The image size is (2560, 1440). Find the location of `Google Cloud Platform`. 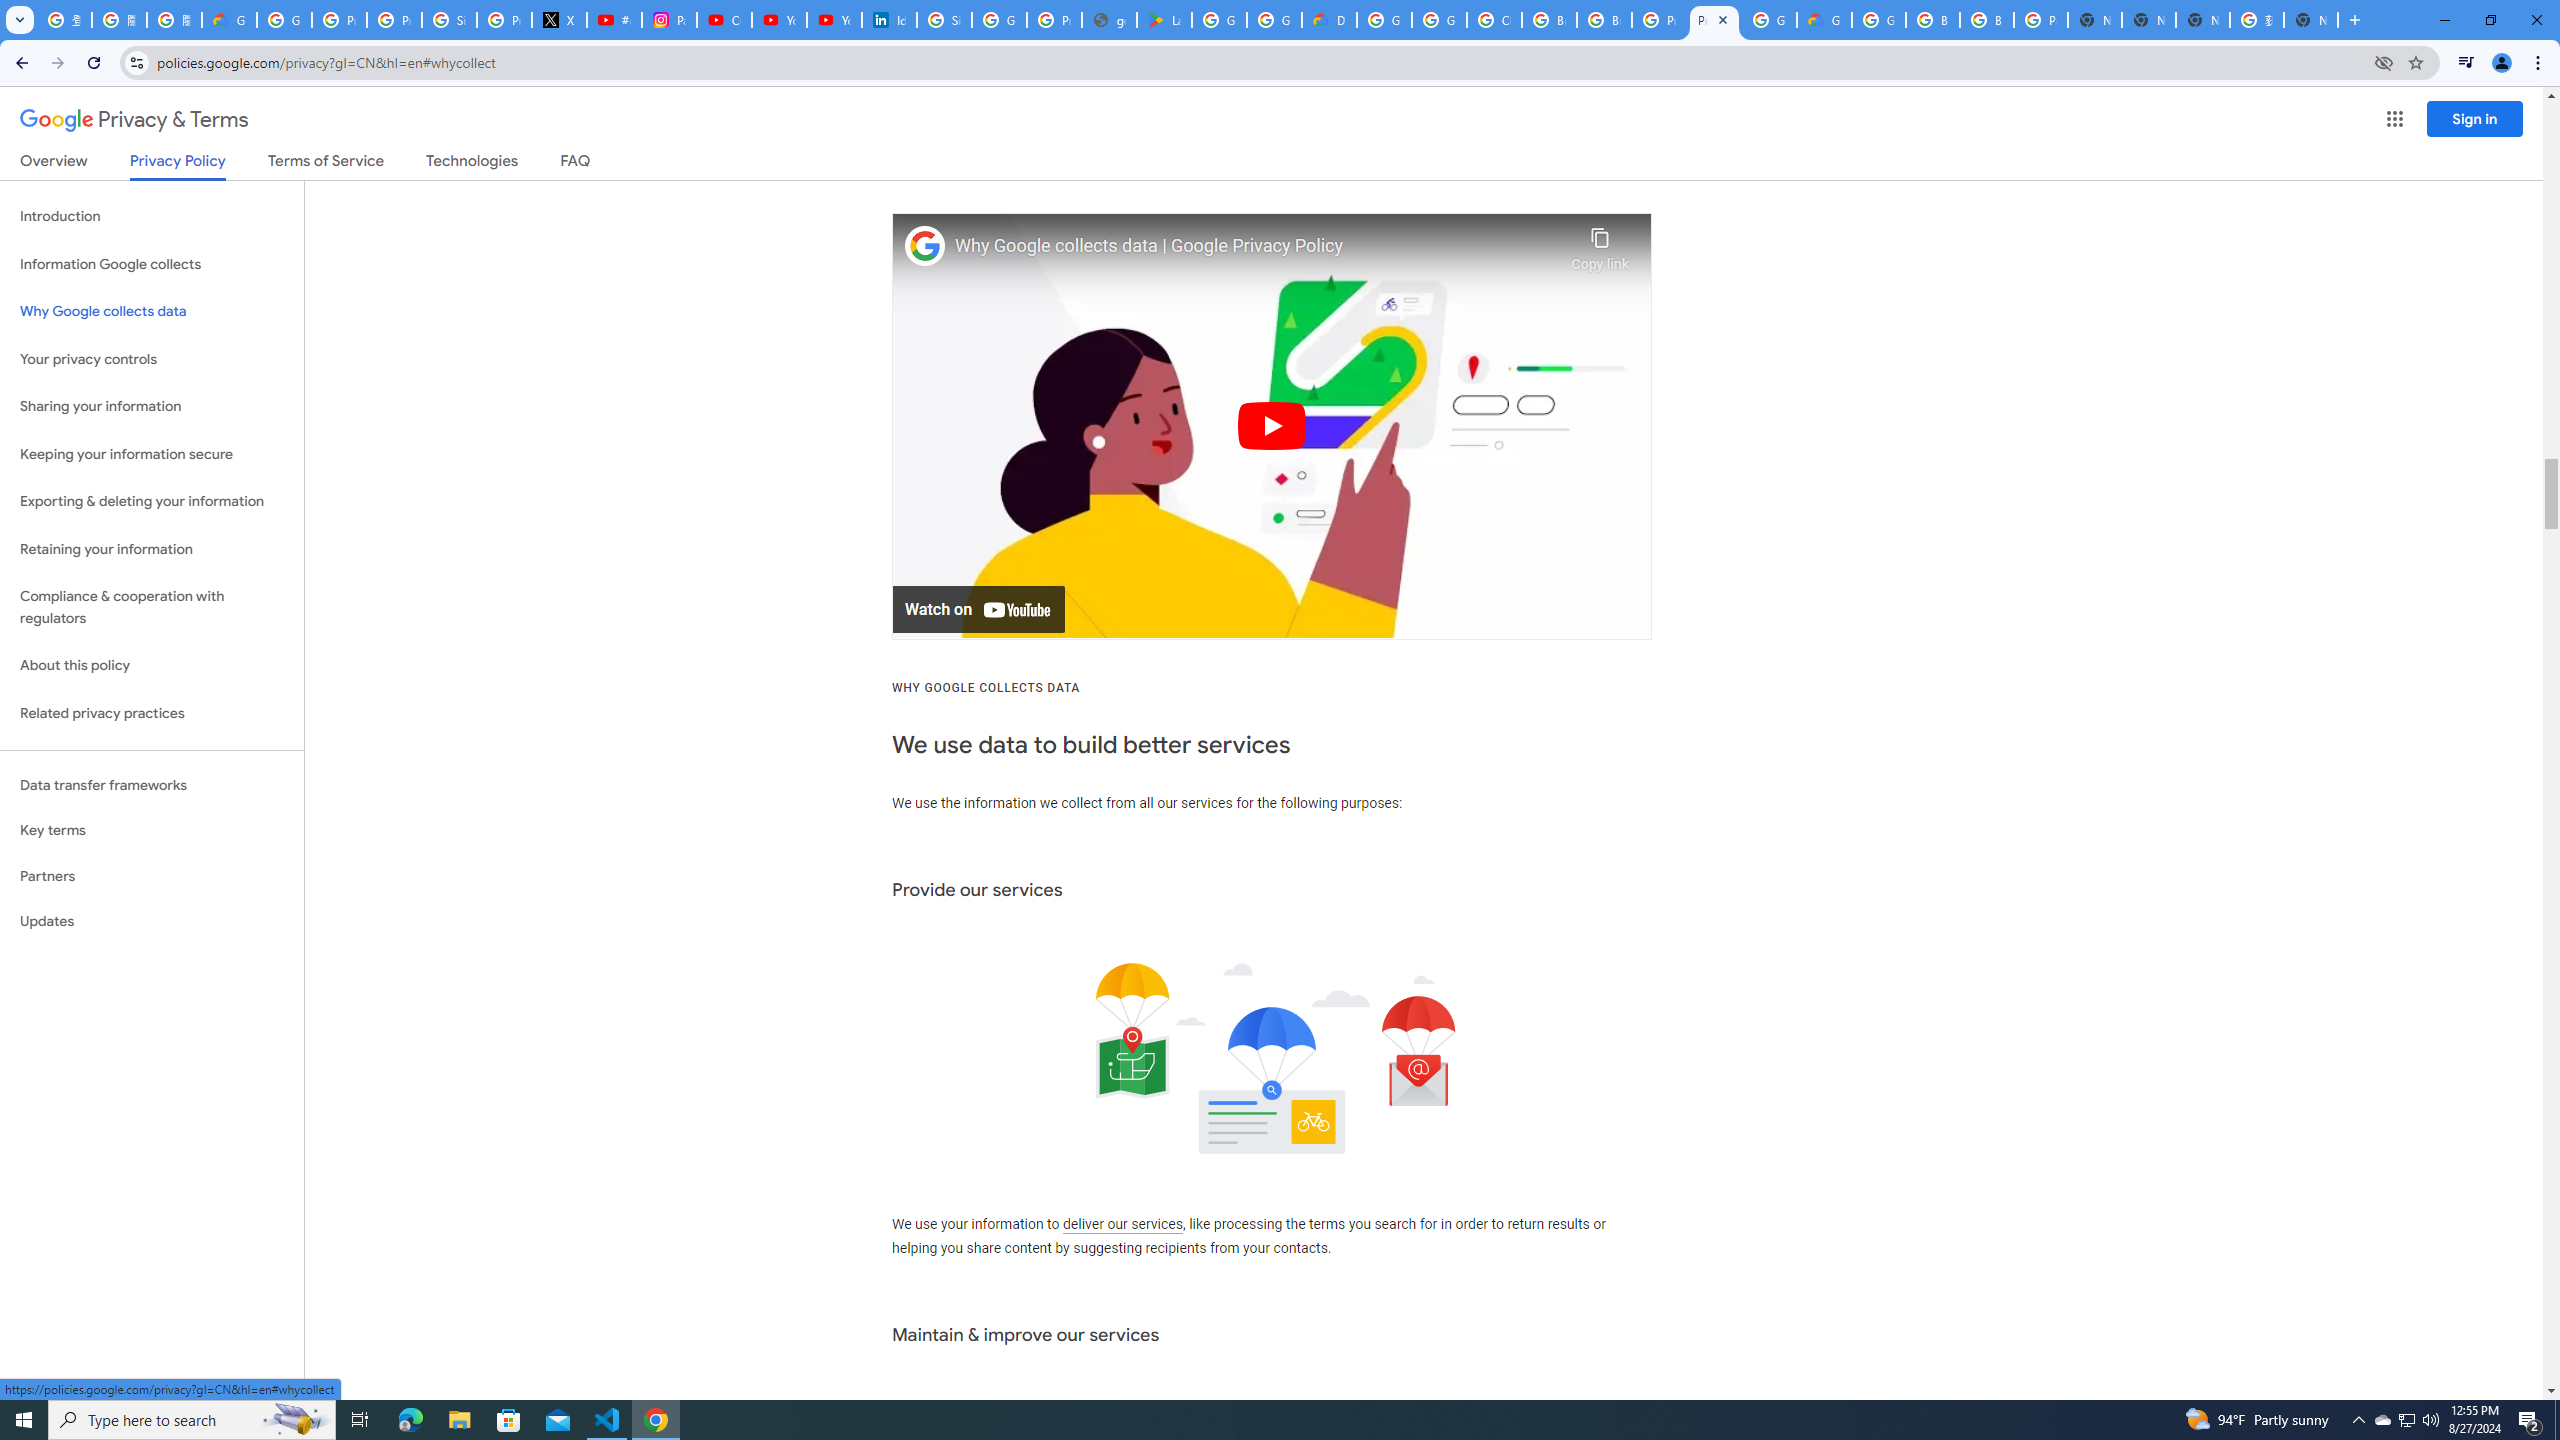

Google Cloud Platform is located at coordinates (1768, 20).